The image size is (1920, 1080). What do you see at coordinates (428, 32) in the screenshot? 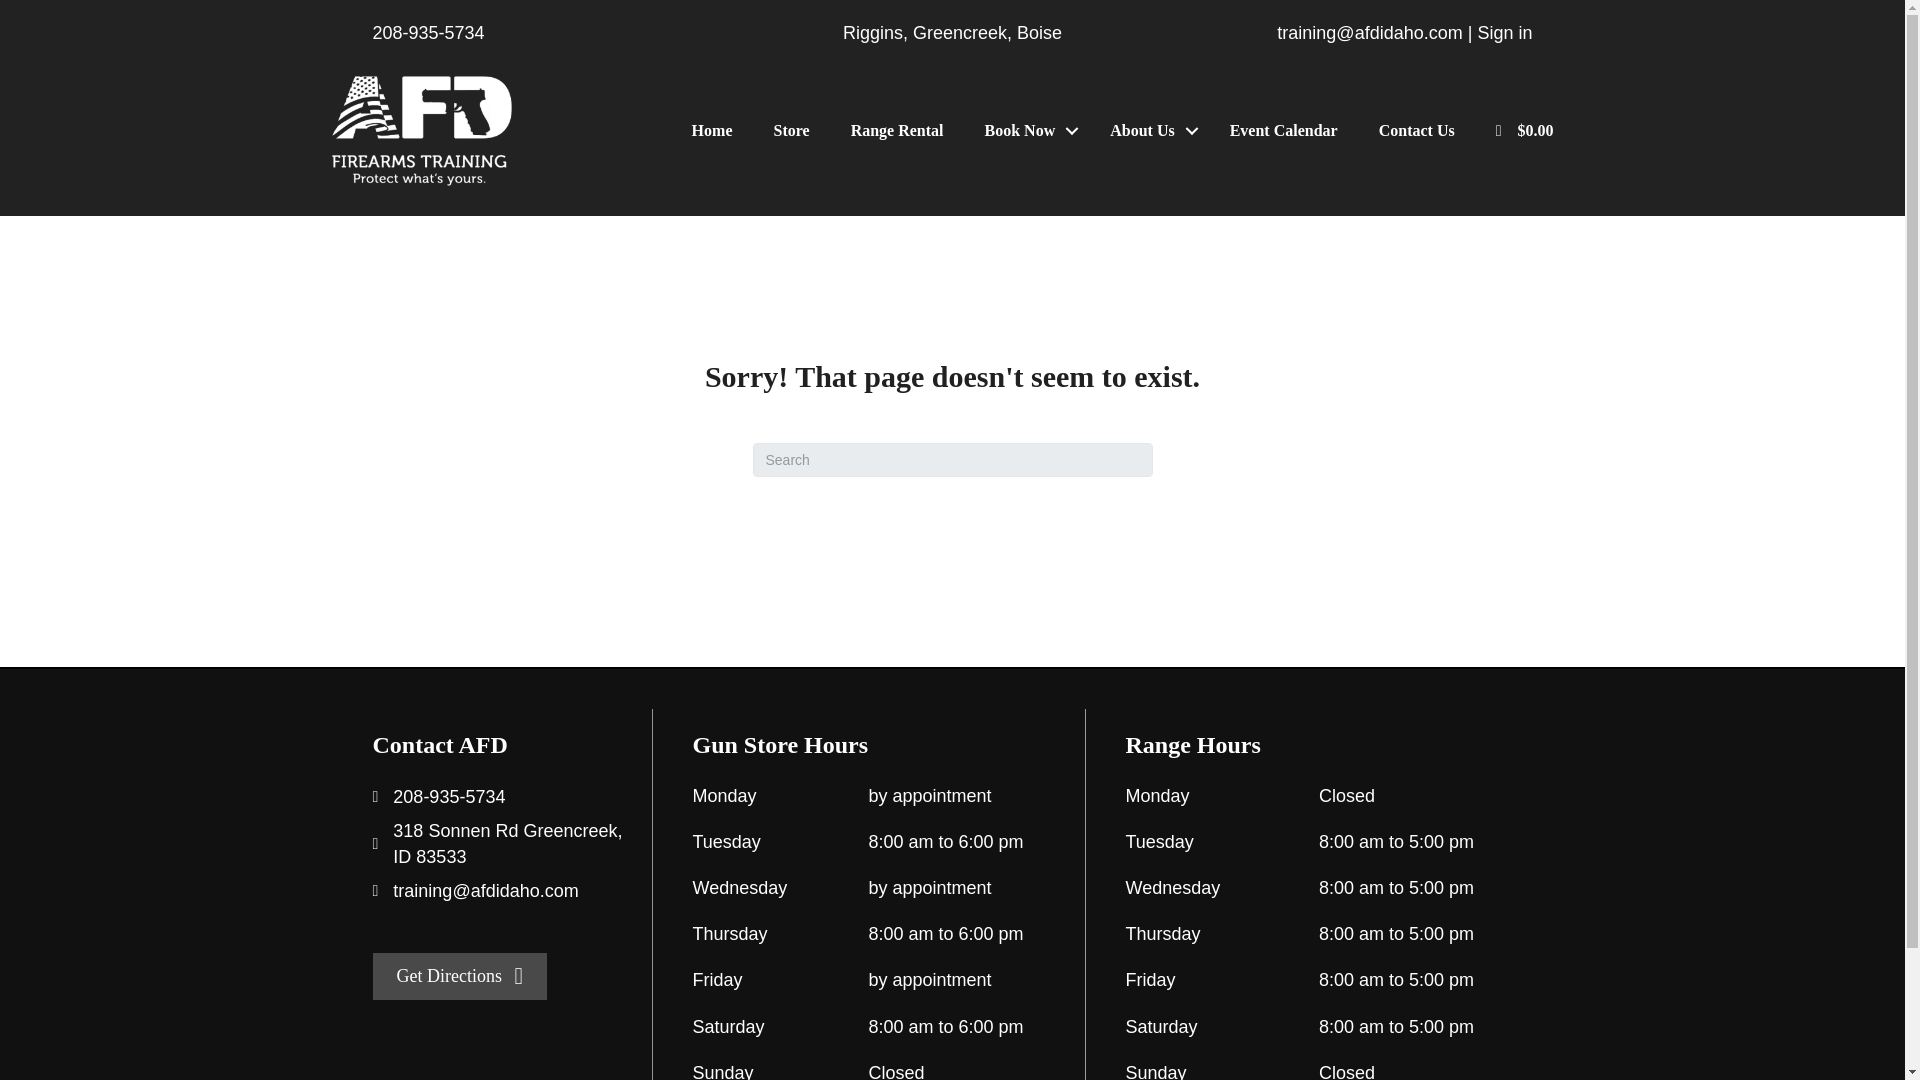
I see `208-935-5734` at bounding box center [428, 32].